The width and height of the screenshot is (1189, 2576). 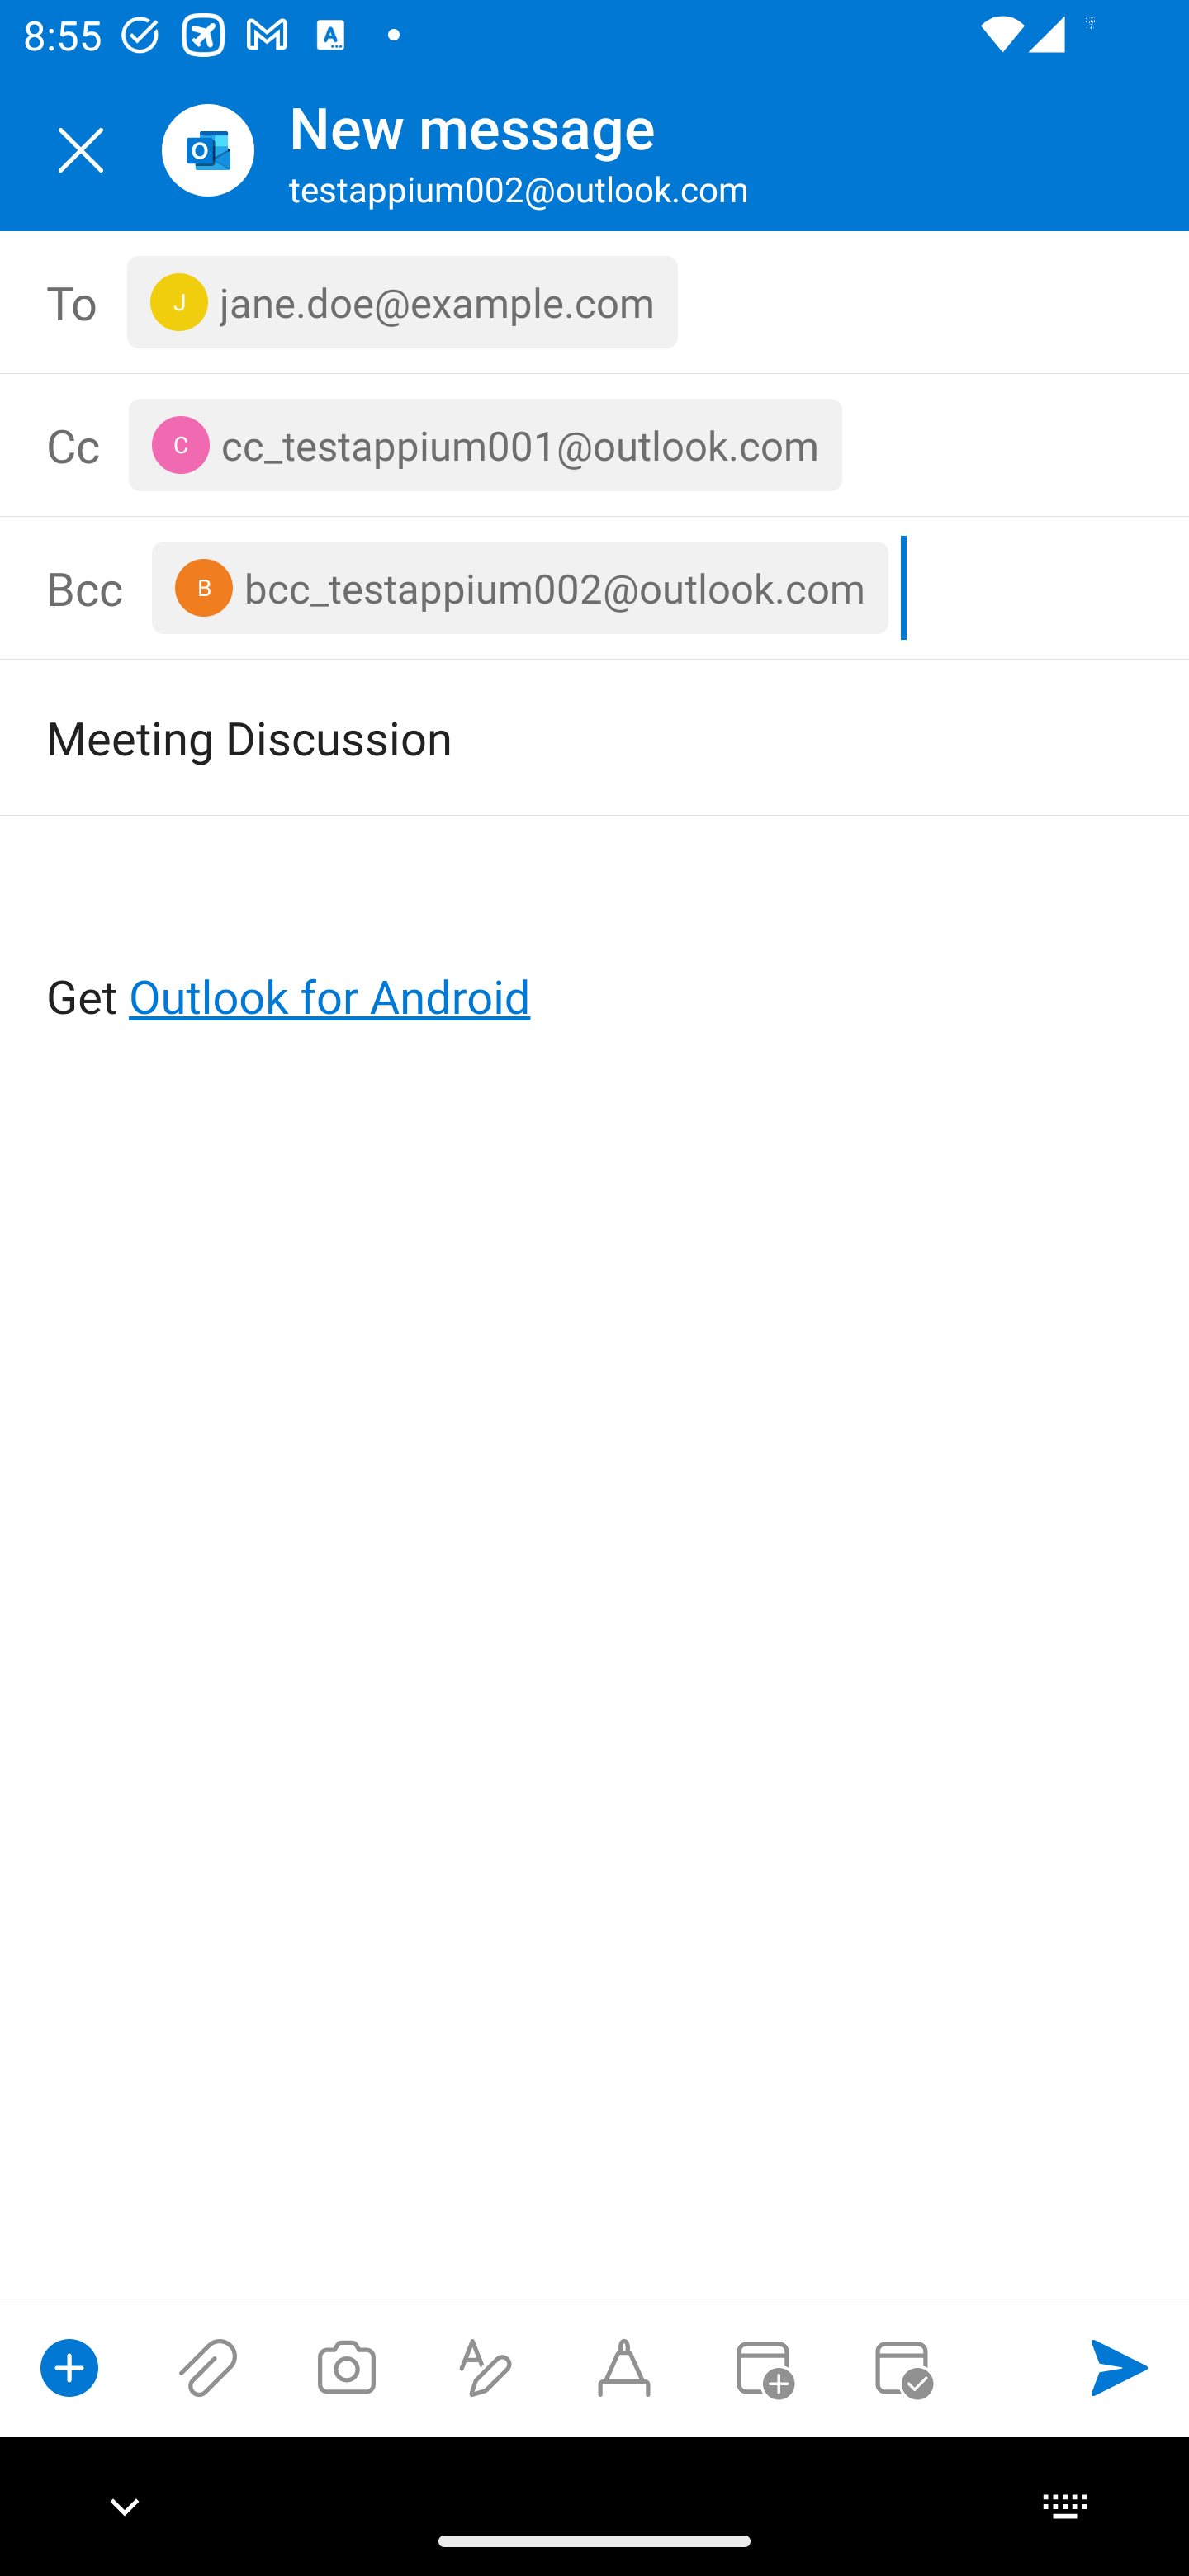 I want to click on 

Get Outlook for Android, so click(x=596, y=943).